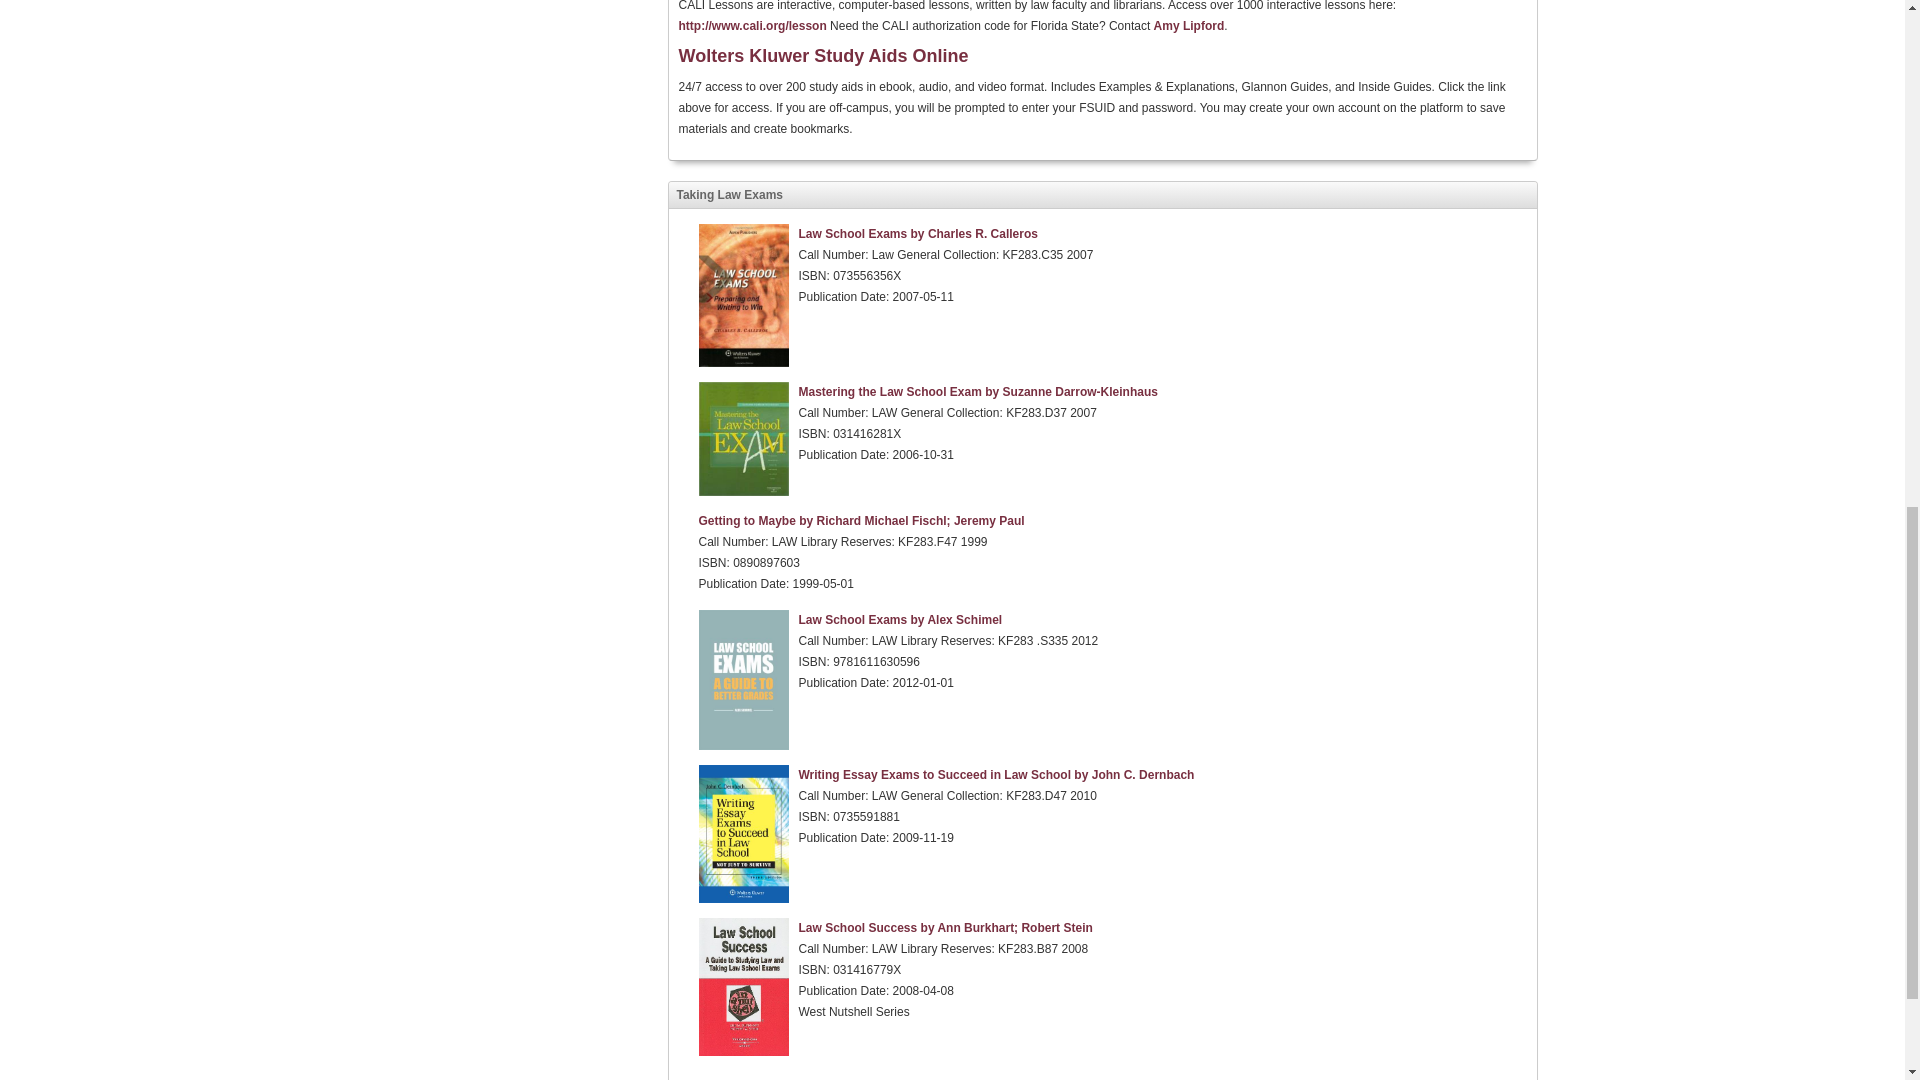  I want to click on Mastering the Law School Exam by Suzanne Darrow-Kleinhaus, so click(978, 391).